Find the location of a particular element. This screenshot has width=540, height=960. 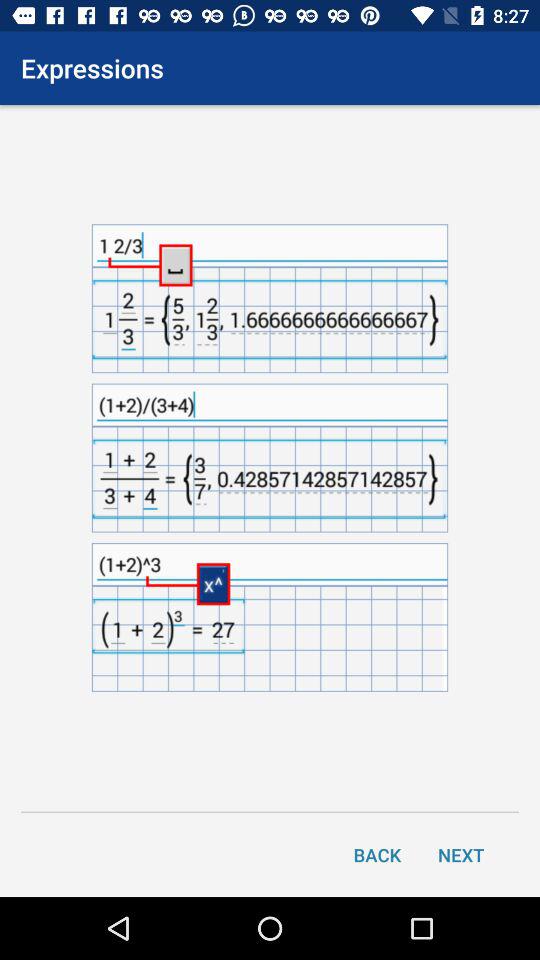

turn on icon next to next is located at coordinates (377, 854).